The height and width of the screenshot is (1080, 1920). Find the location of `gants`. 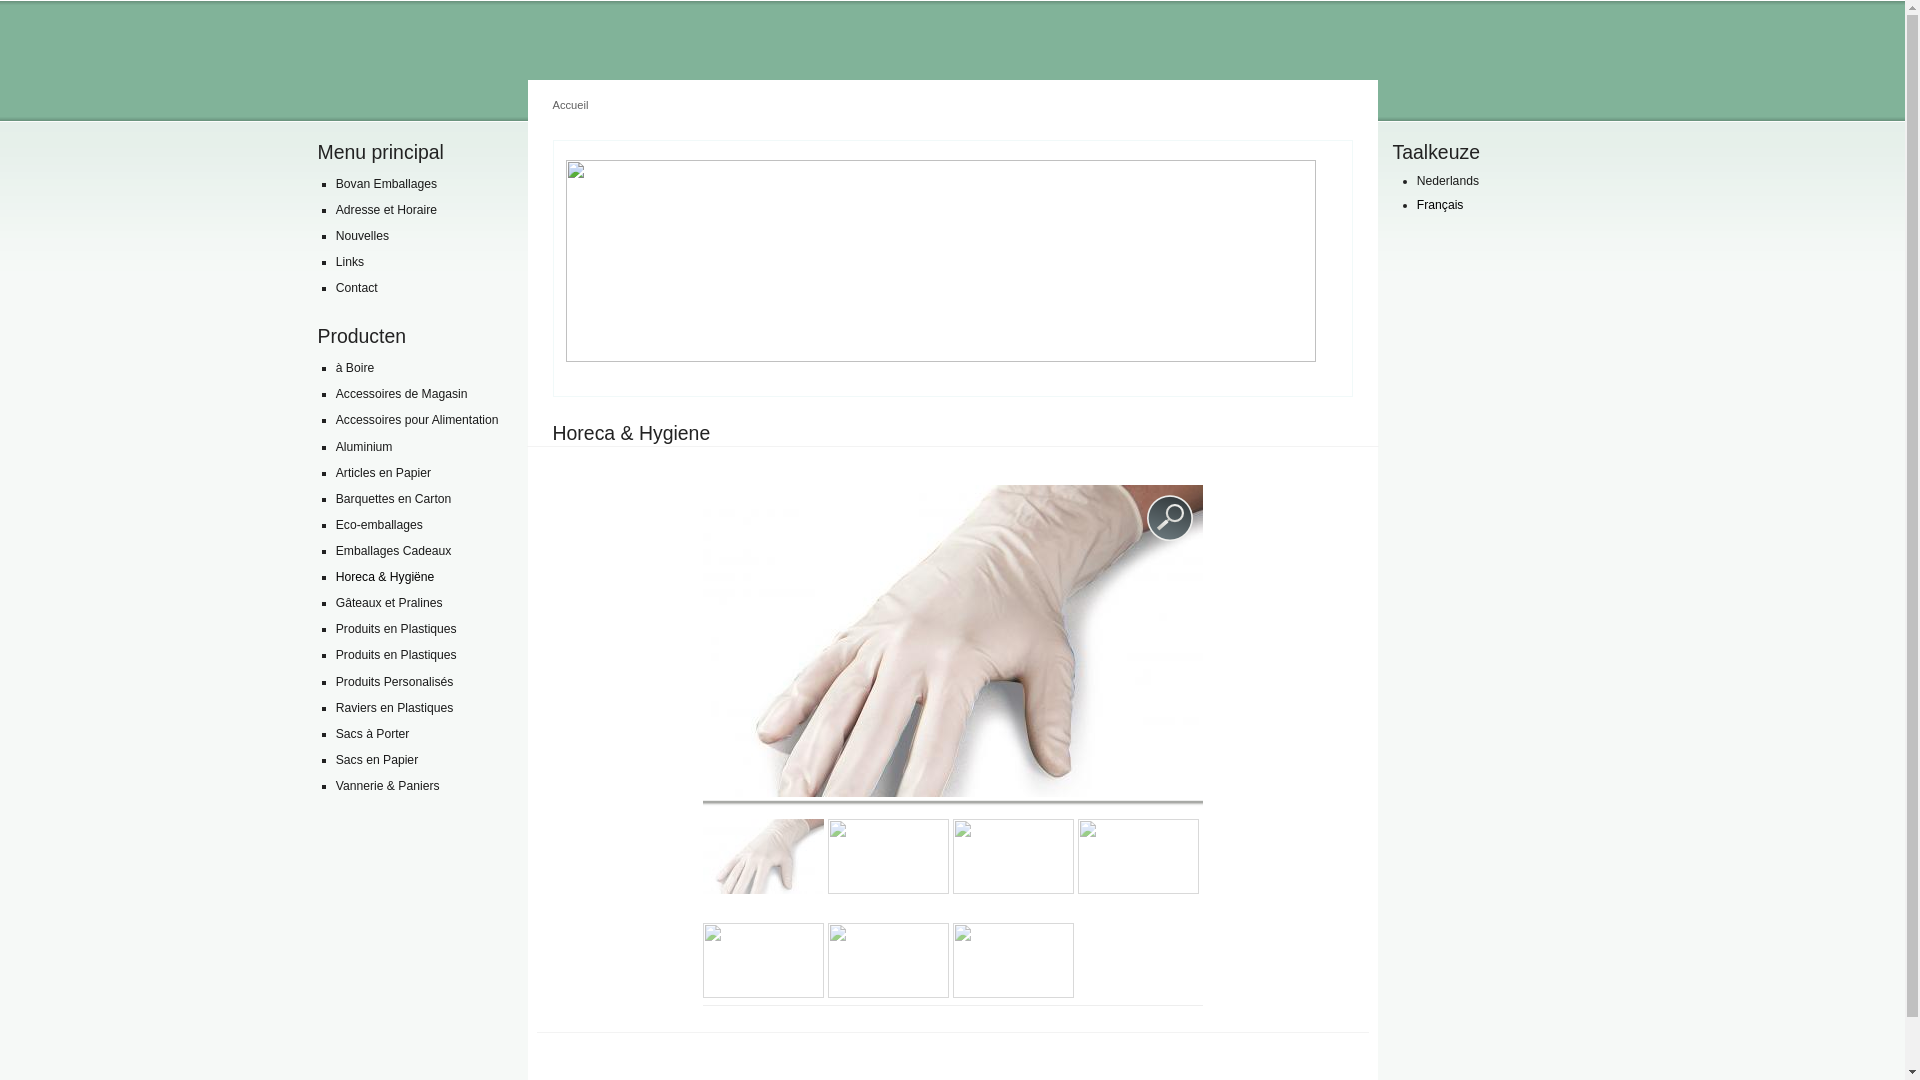

gants is located at coordinates (952, 641).